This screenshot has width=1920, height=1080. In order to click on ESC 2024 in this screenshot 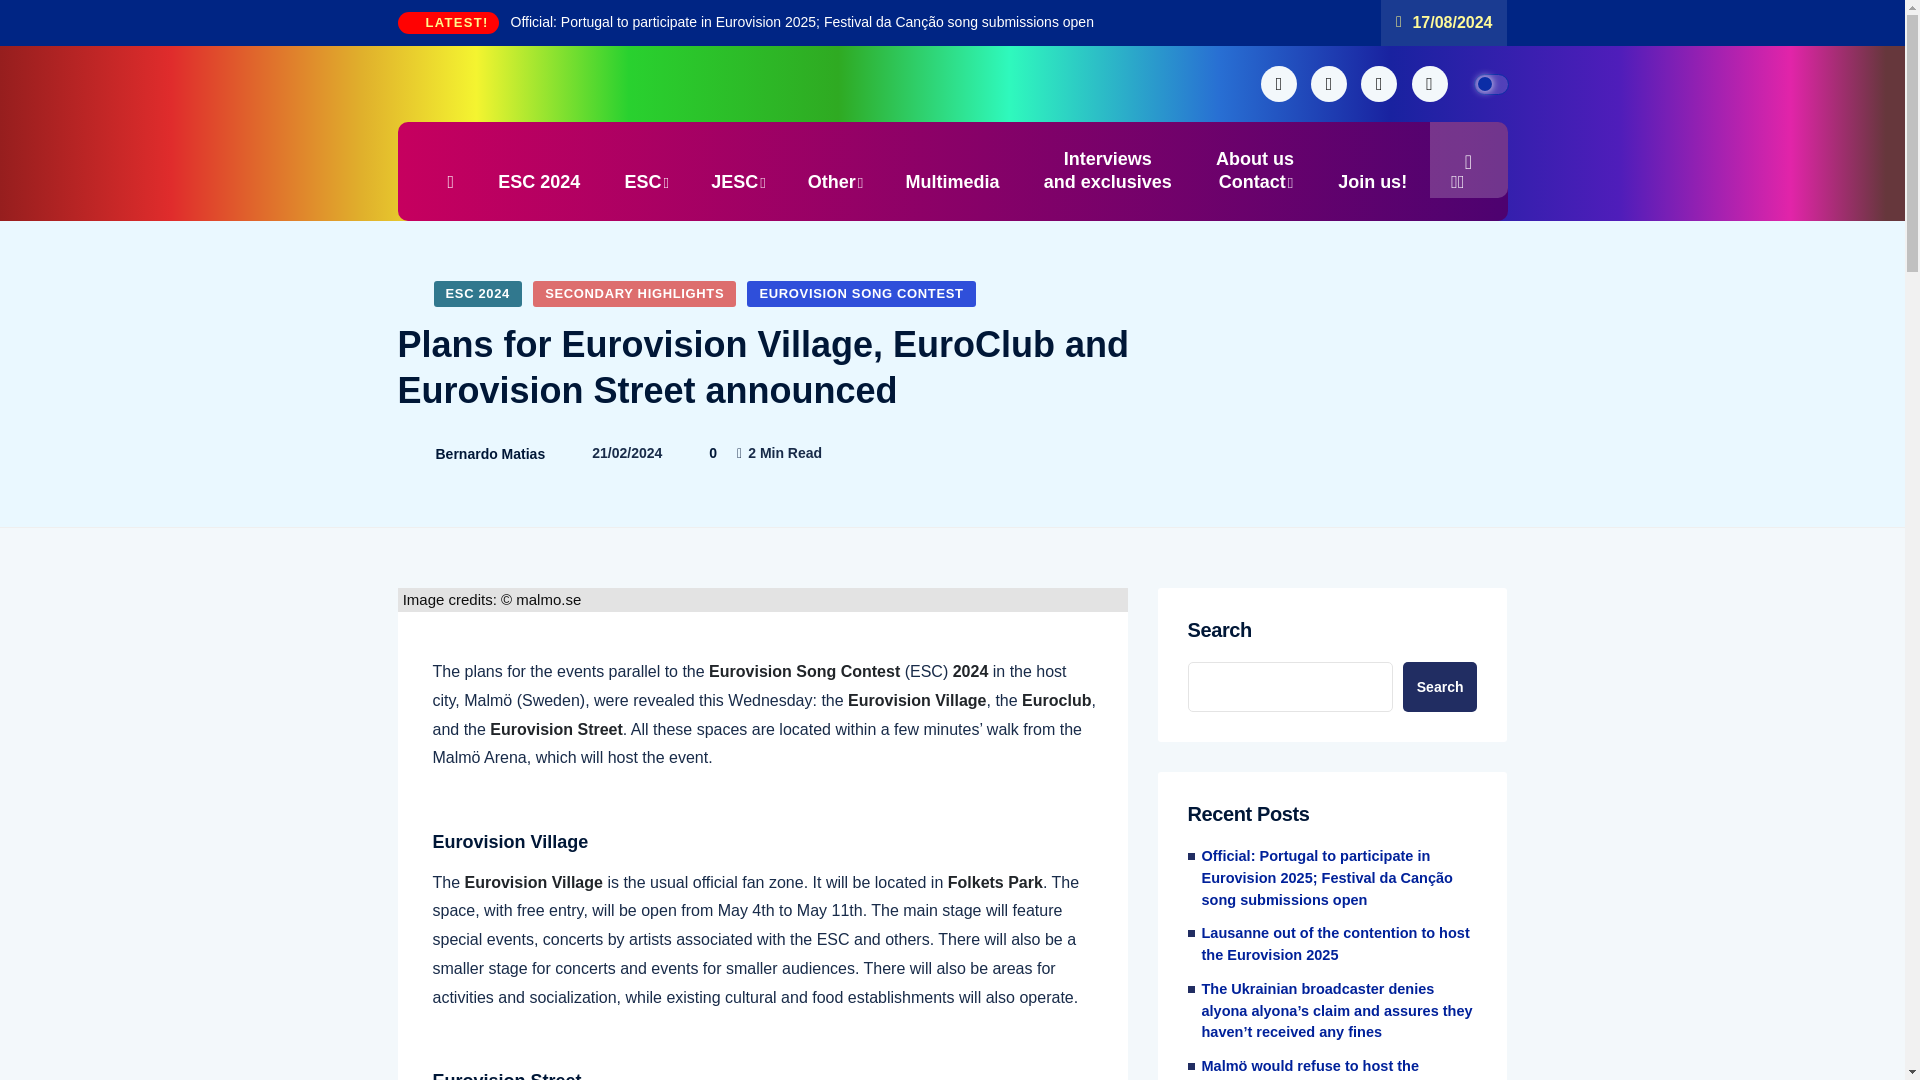, I will do `click(860, 293)`.